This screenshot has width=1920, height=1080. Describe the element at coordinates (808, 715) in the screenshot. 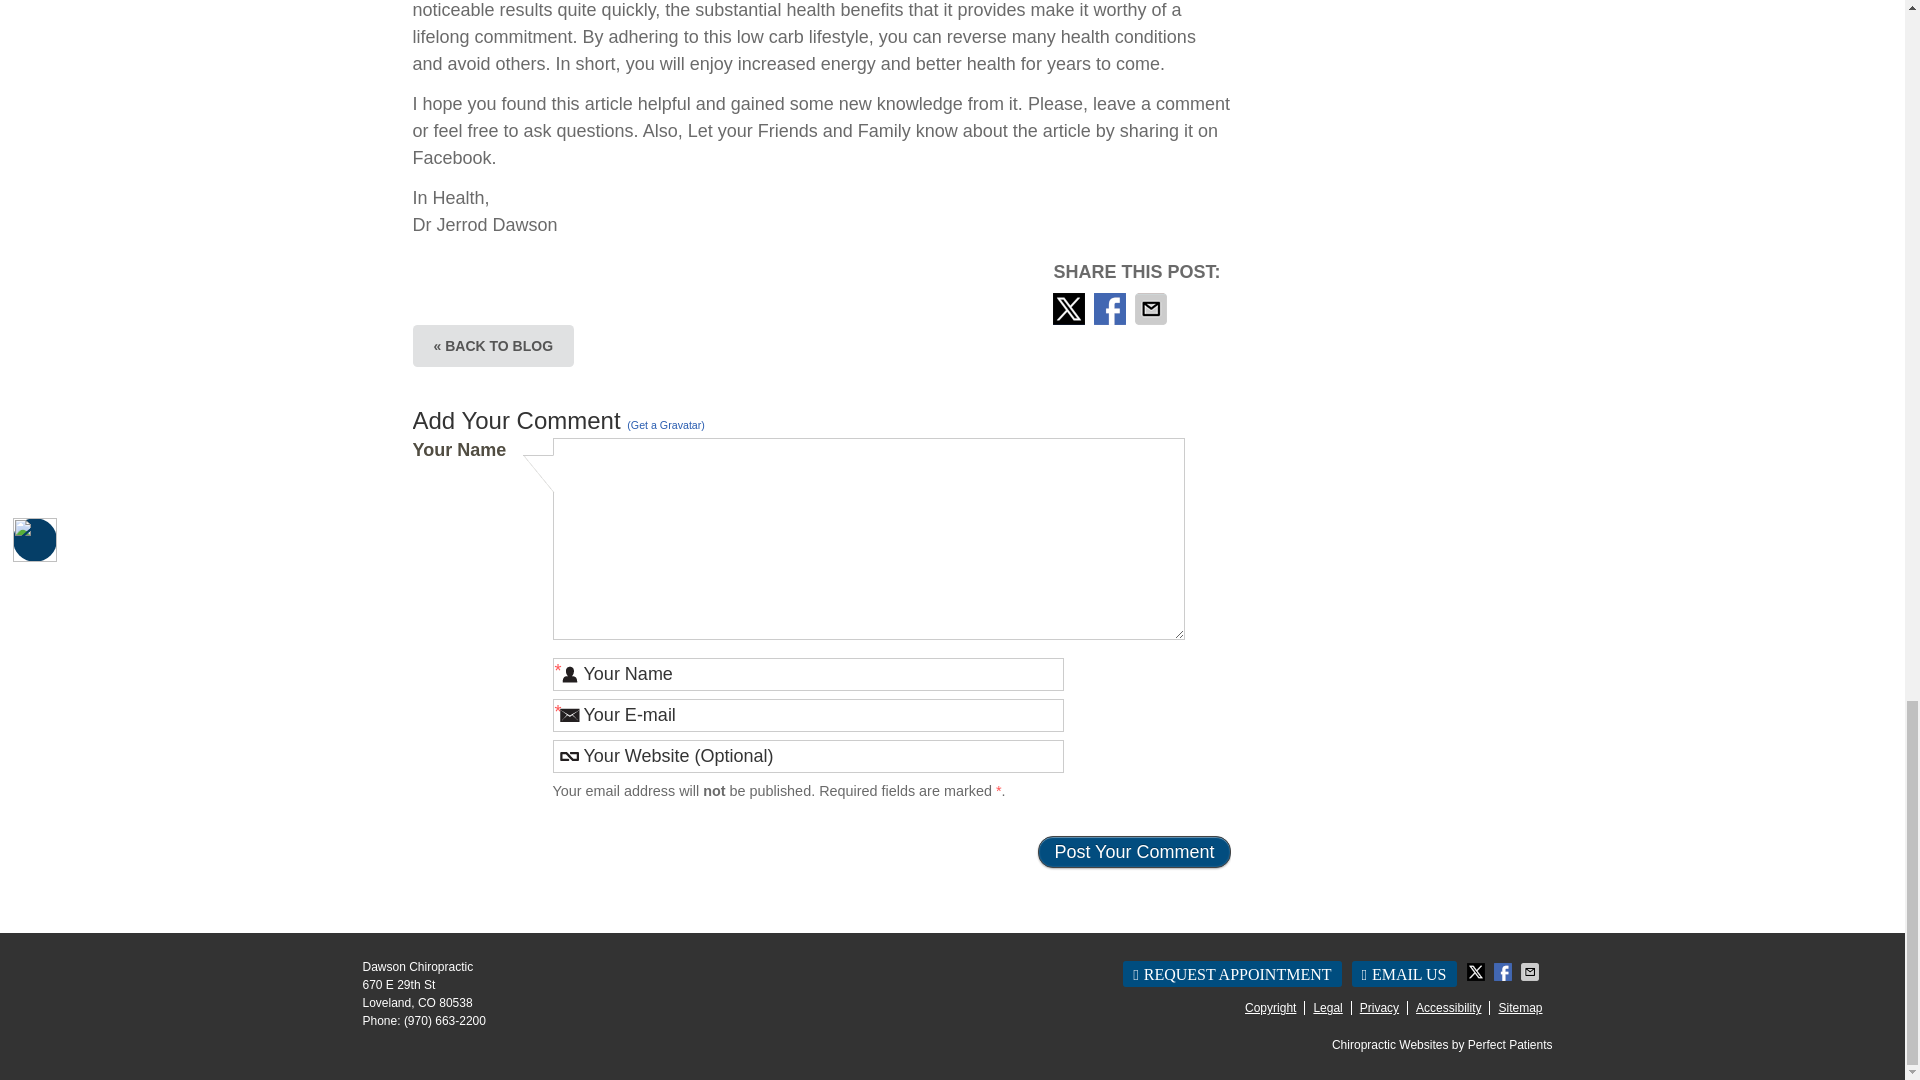

I see `Your E-mail` at that location.